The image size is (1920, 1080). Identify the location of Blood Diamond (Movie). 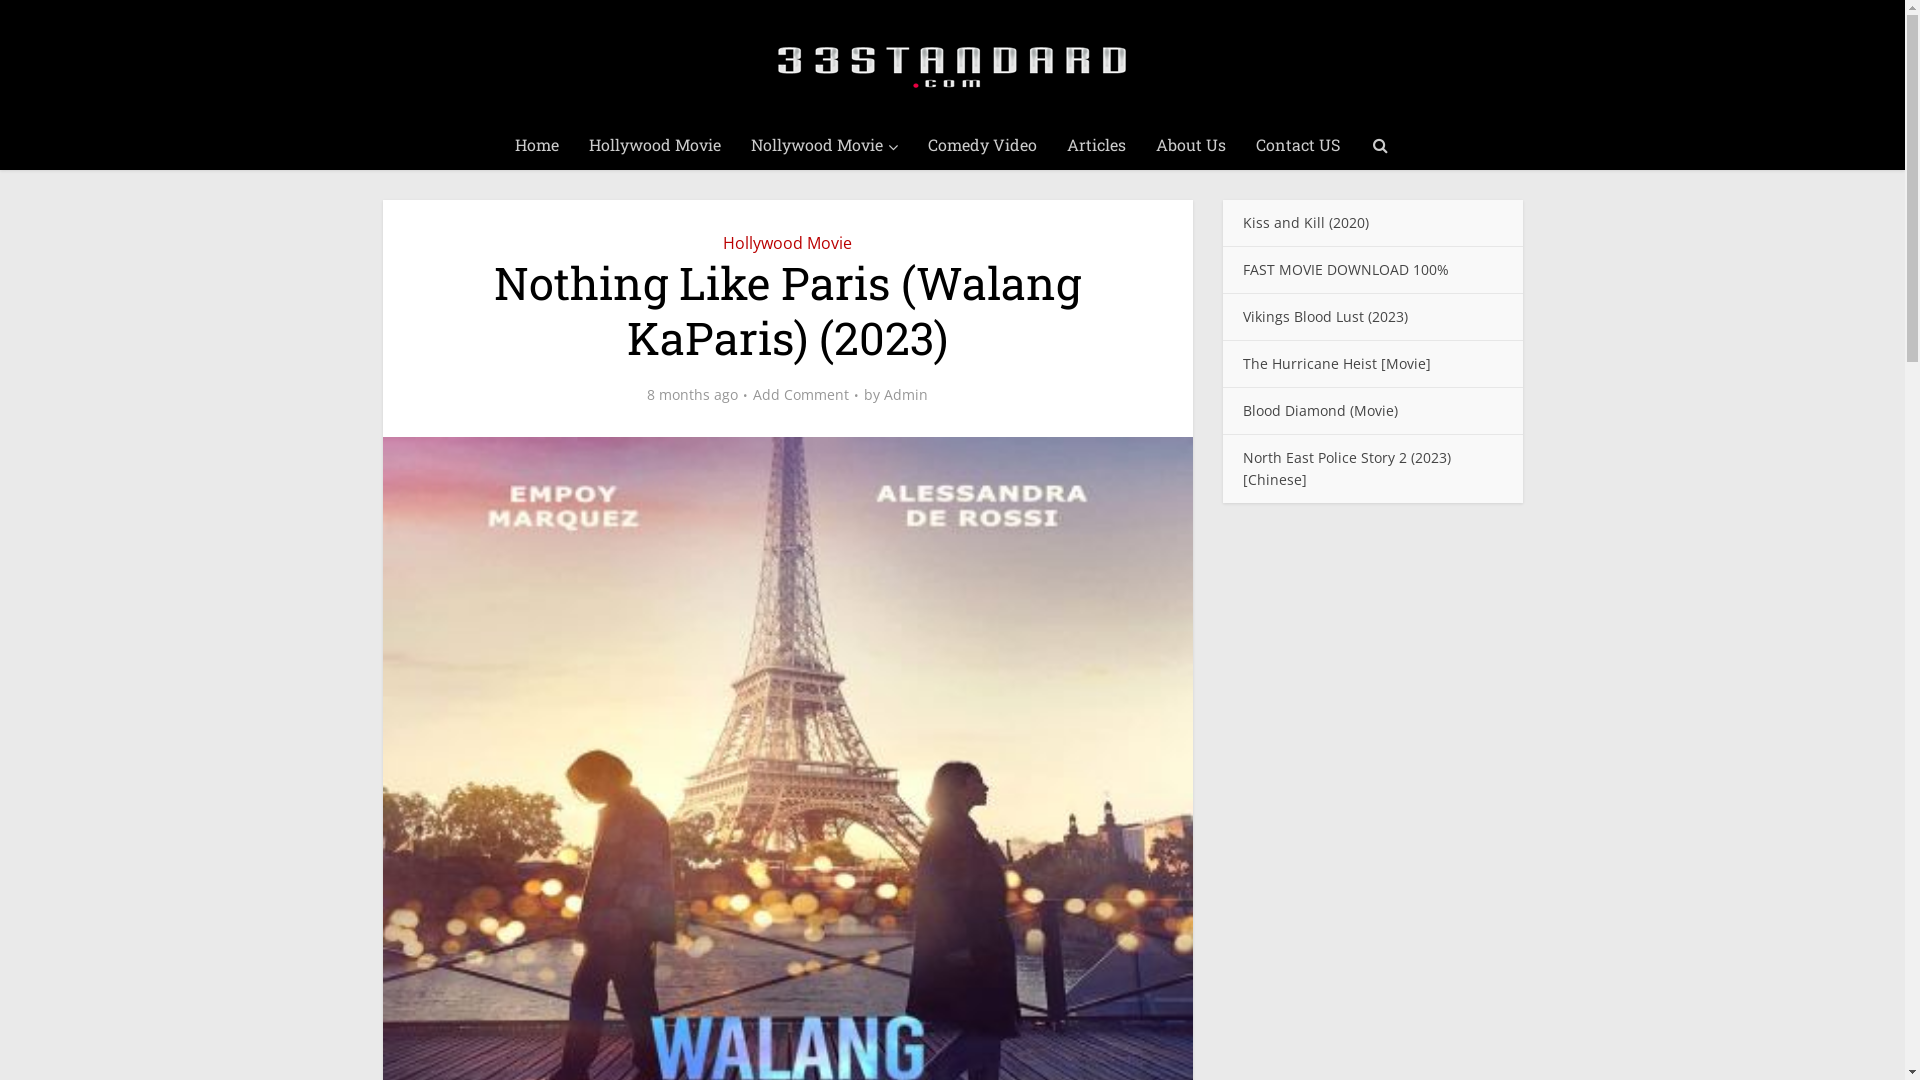
(1320, 410).